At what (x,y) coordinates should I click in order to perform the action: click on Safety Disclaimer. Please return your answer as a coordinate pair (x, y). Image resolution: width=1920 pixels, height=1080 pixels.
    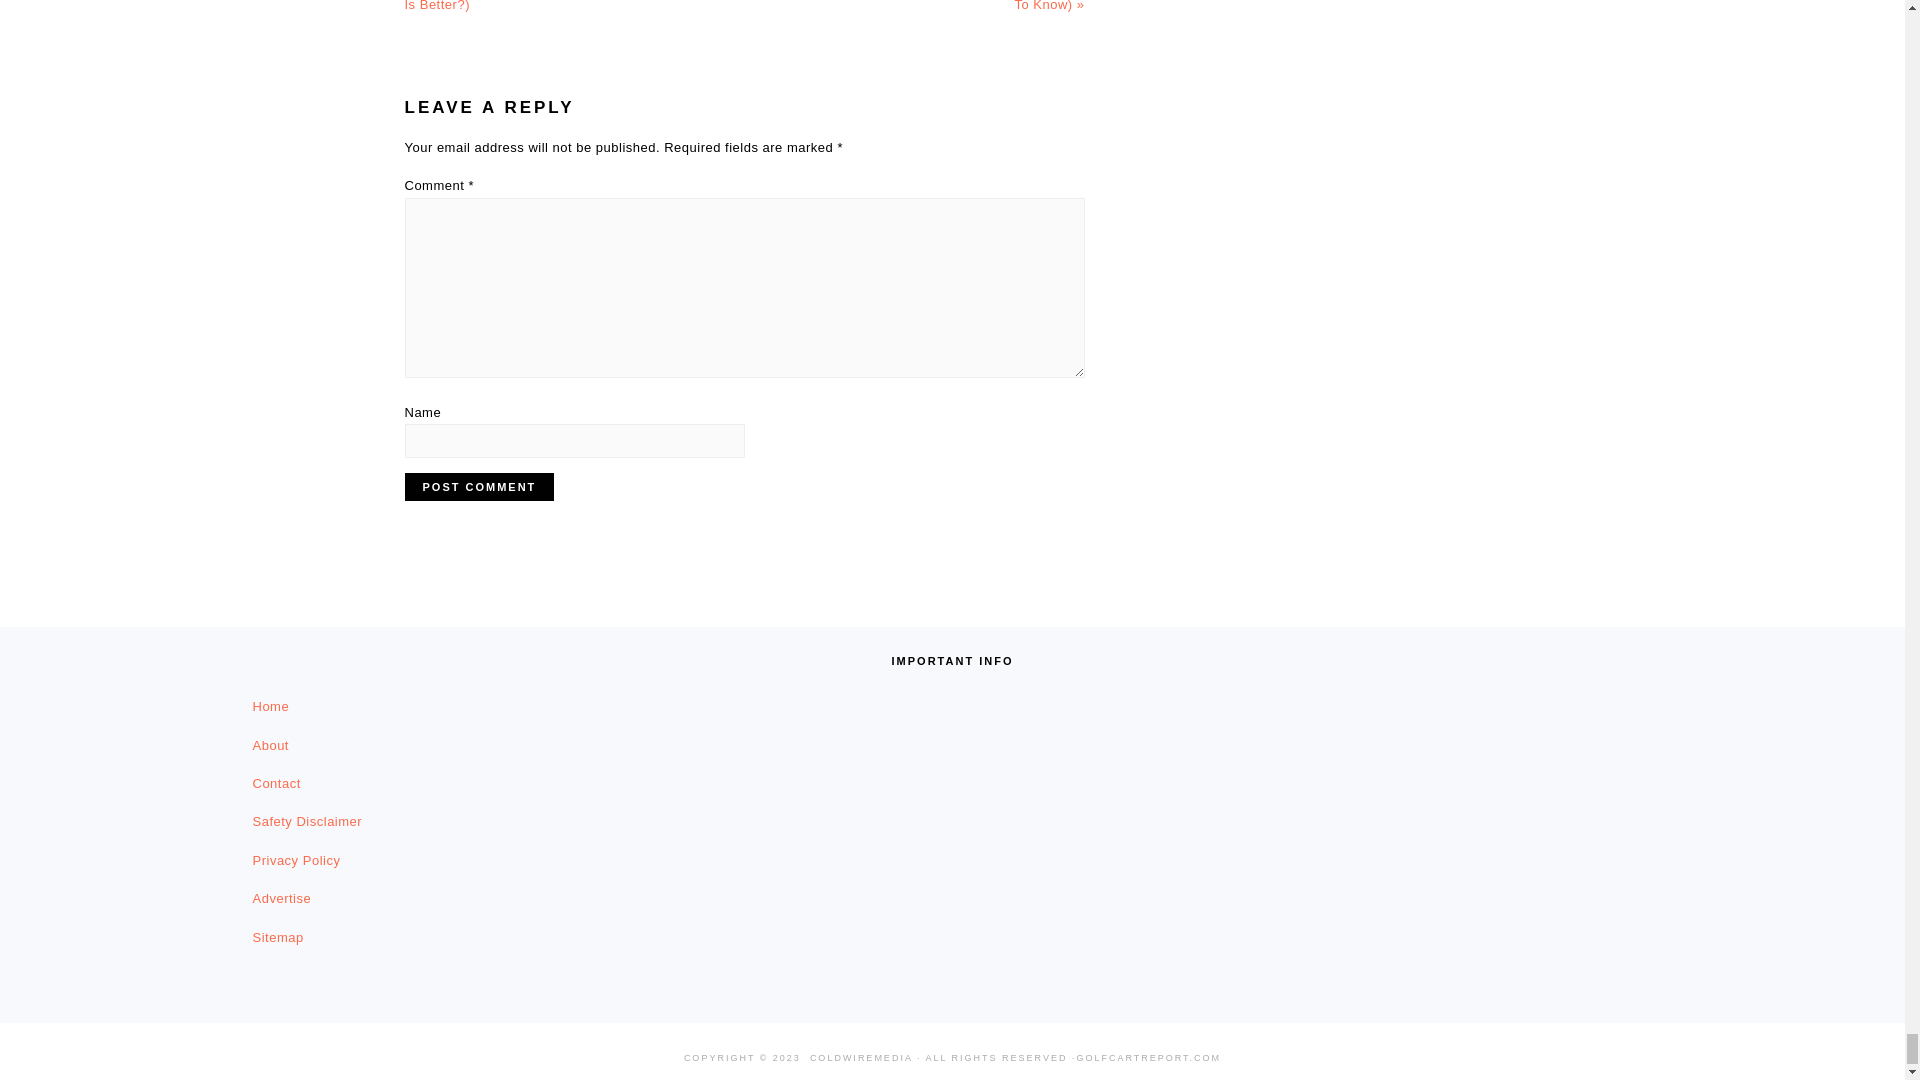
    Looking at the image, I should click on (306, 822).